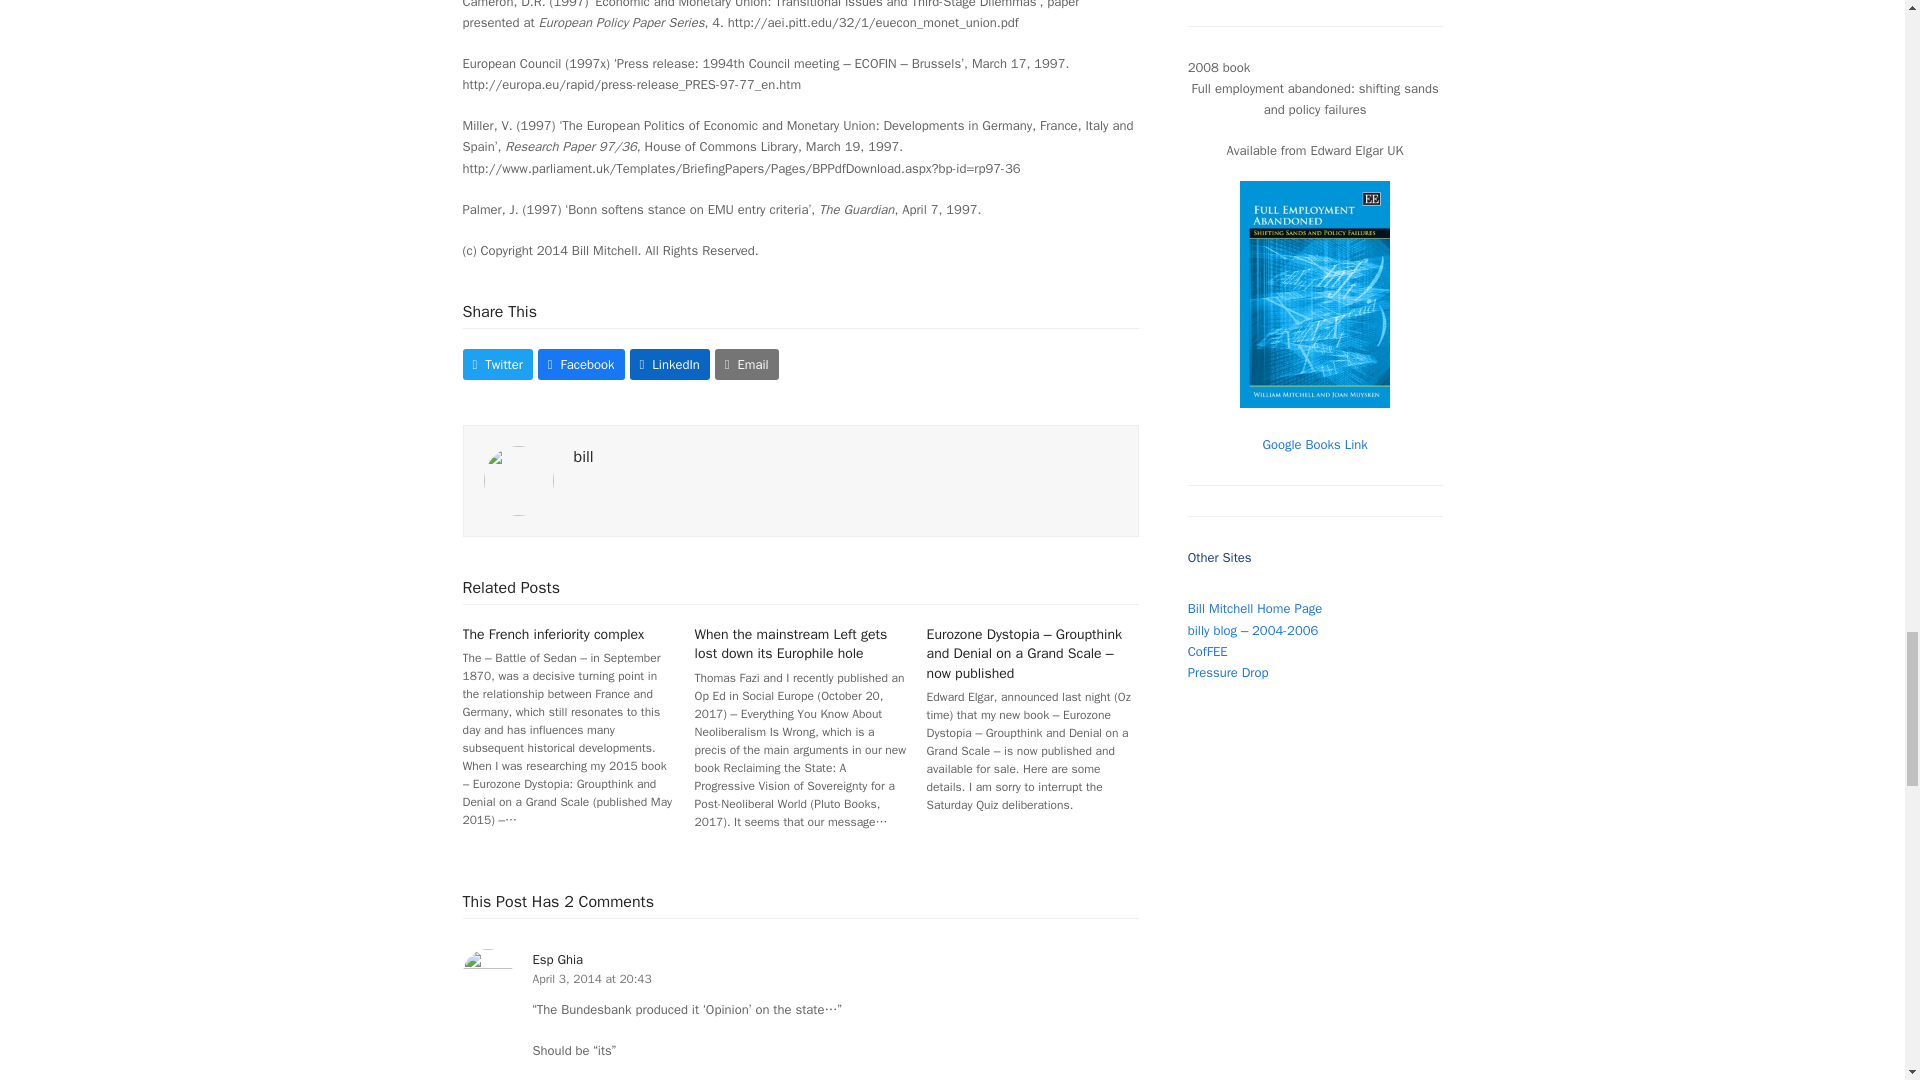 Image resolution: width=1920 pixels, height=1080 pixels. What do you see at coordinates (746, 364) in the screenshot?
I see `Email` at bounding box center [746, 364].